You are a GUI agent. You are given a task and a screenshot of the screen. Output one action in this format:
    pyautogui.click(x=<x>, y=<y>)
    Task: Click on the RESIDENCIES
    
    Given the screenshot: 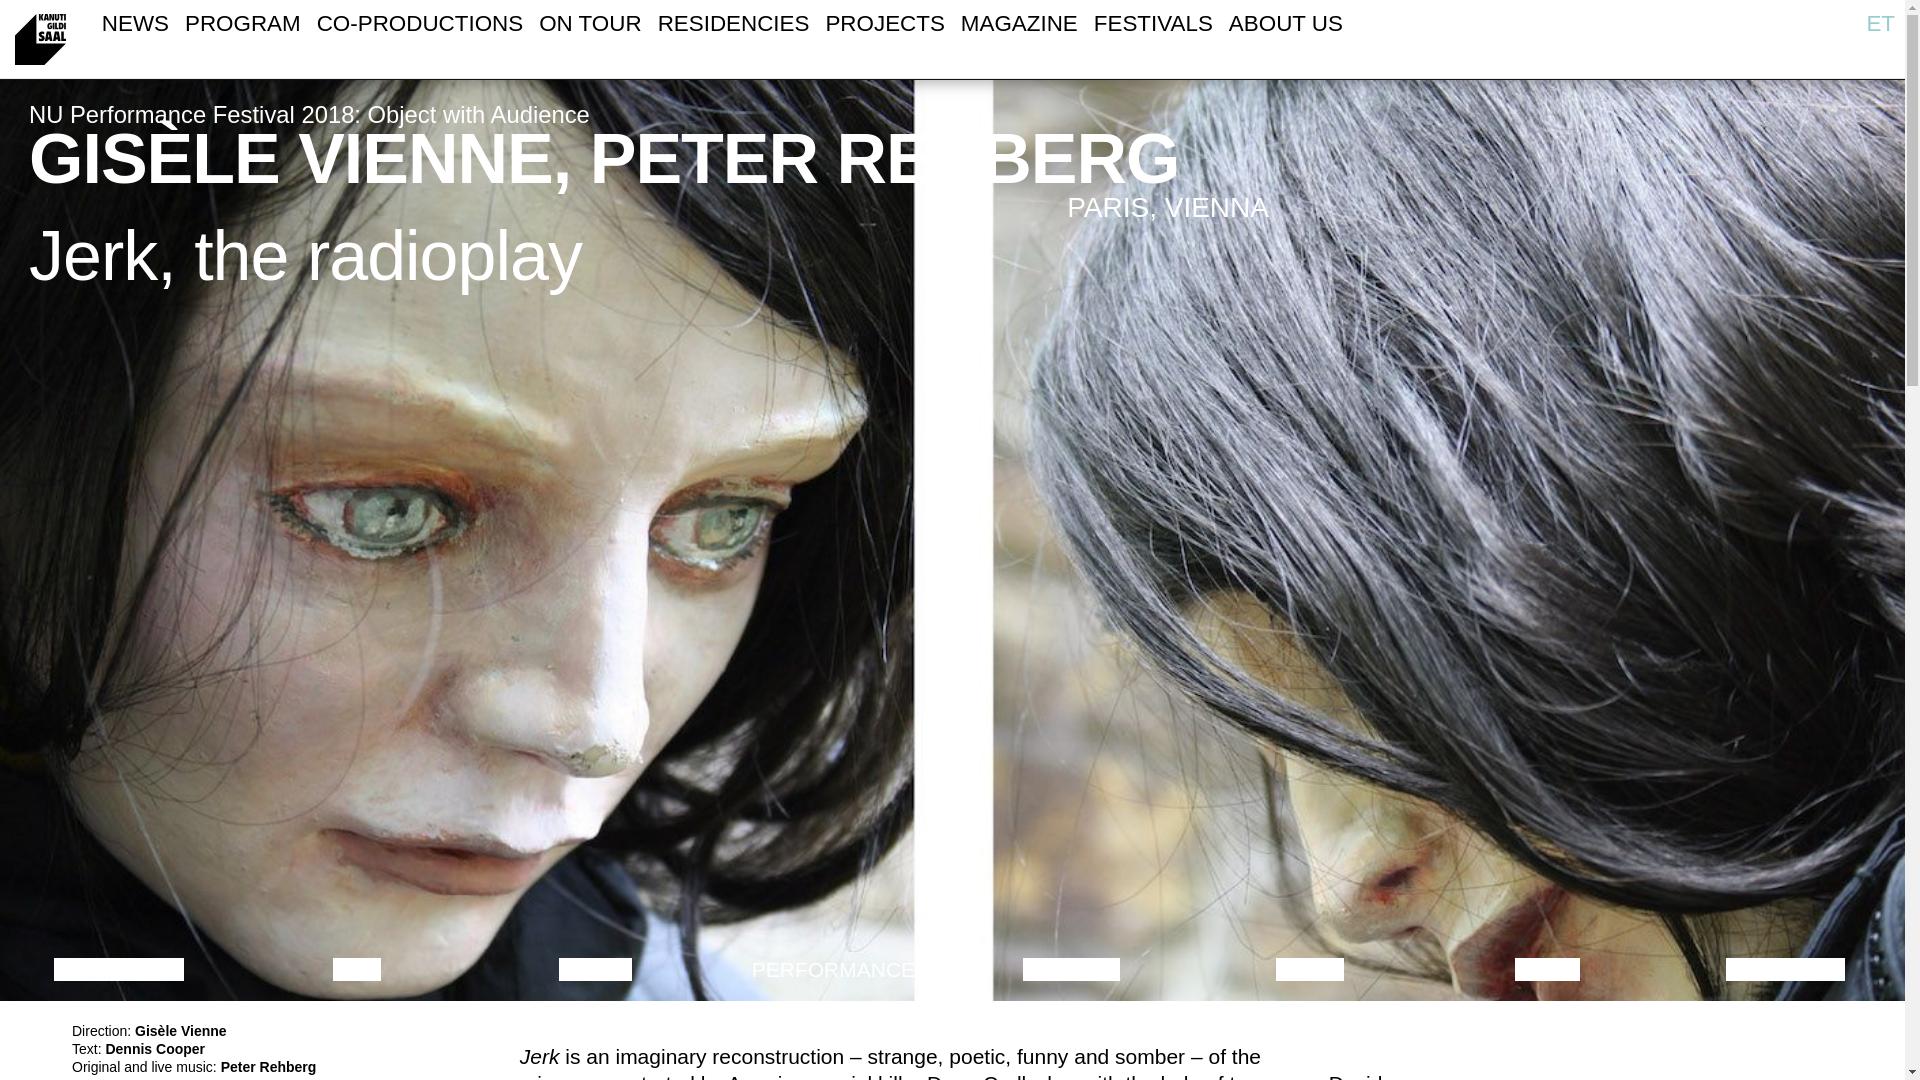 What is the action you would take?
    pyautogui.click(x=734, y=26)
    